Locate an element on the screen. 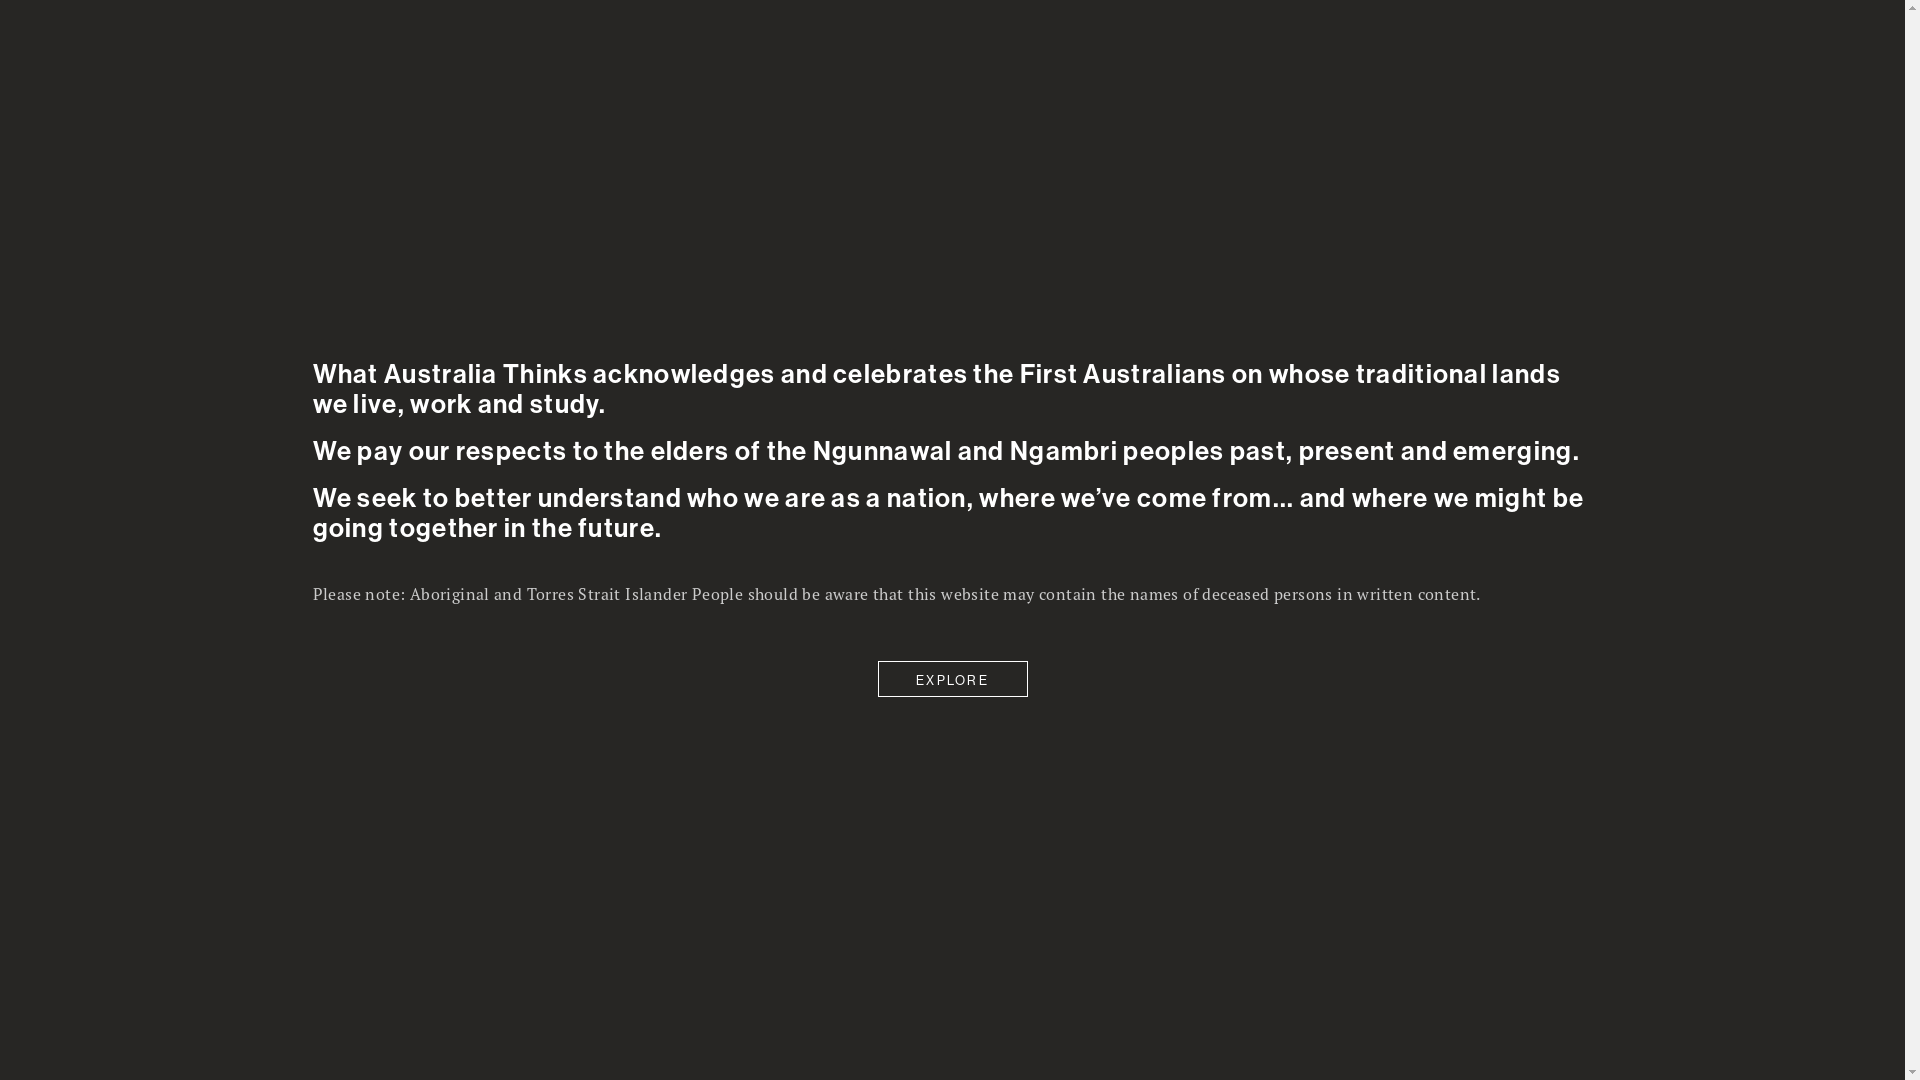  Read more is located at coordinates (576, 971).